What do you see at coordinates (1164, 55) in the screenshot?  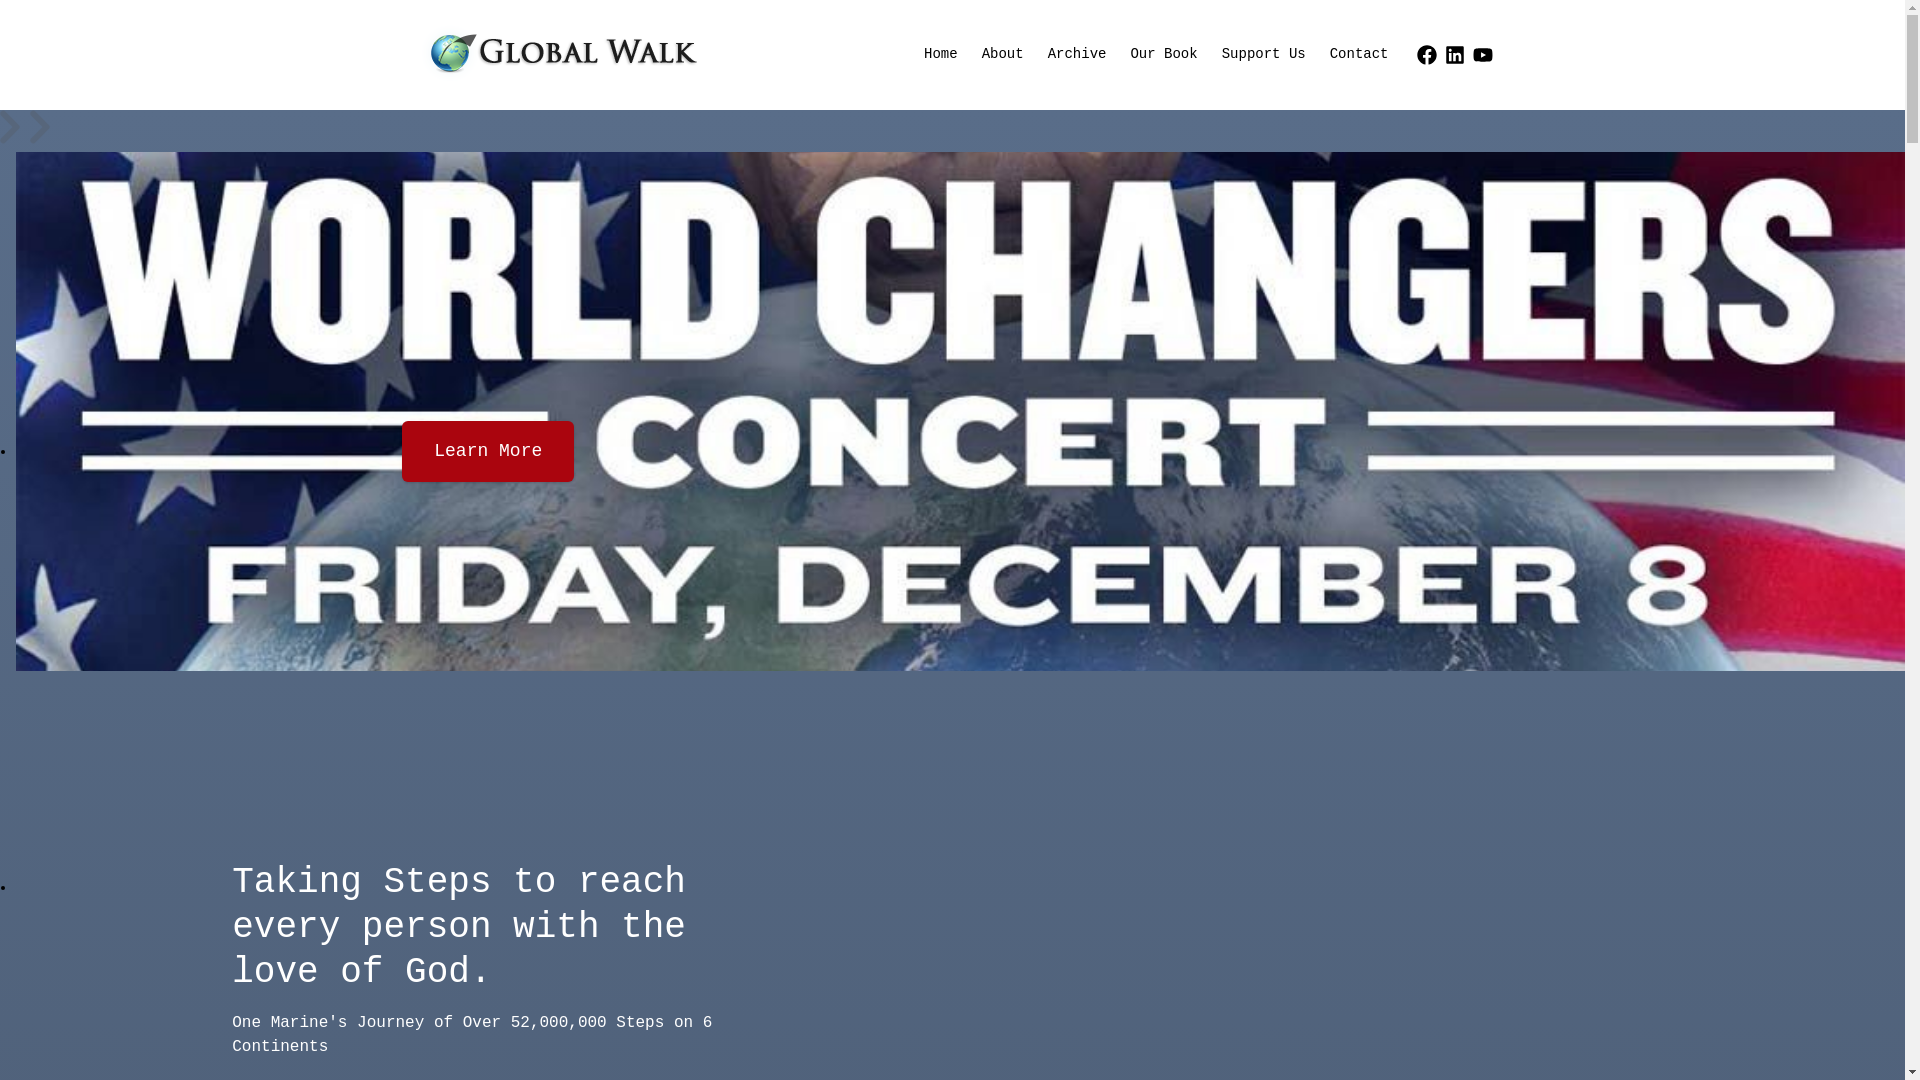 I see `Our Book` at bounding box center [1164, 55].